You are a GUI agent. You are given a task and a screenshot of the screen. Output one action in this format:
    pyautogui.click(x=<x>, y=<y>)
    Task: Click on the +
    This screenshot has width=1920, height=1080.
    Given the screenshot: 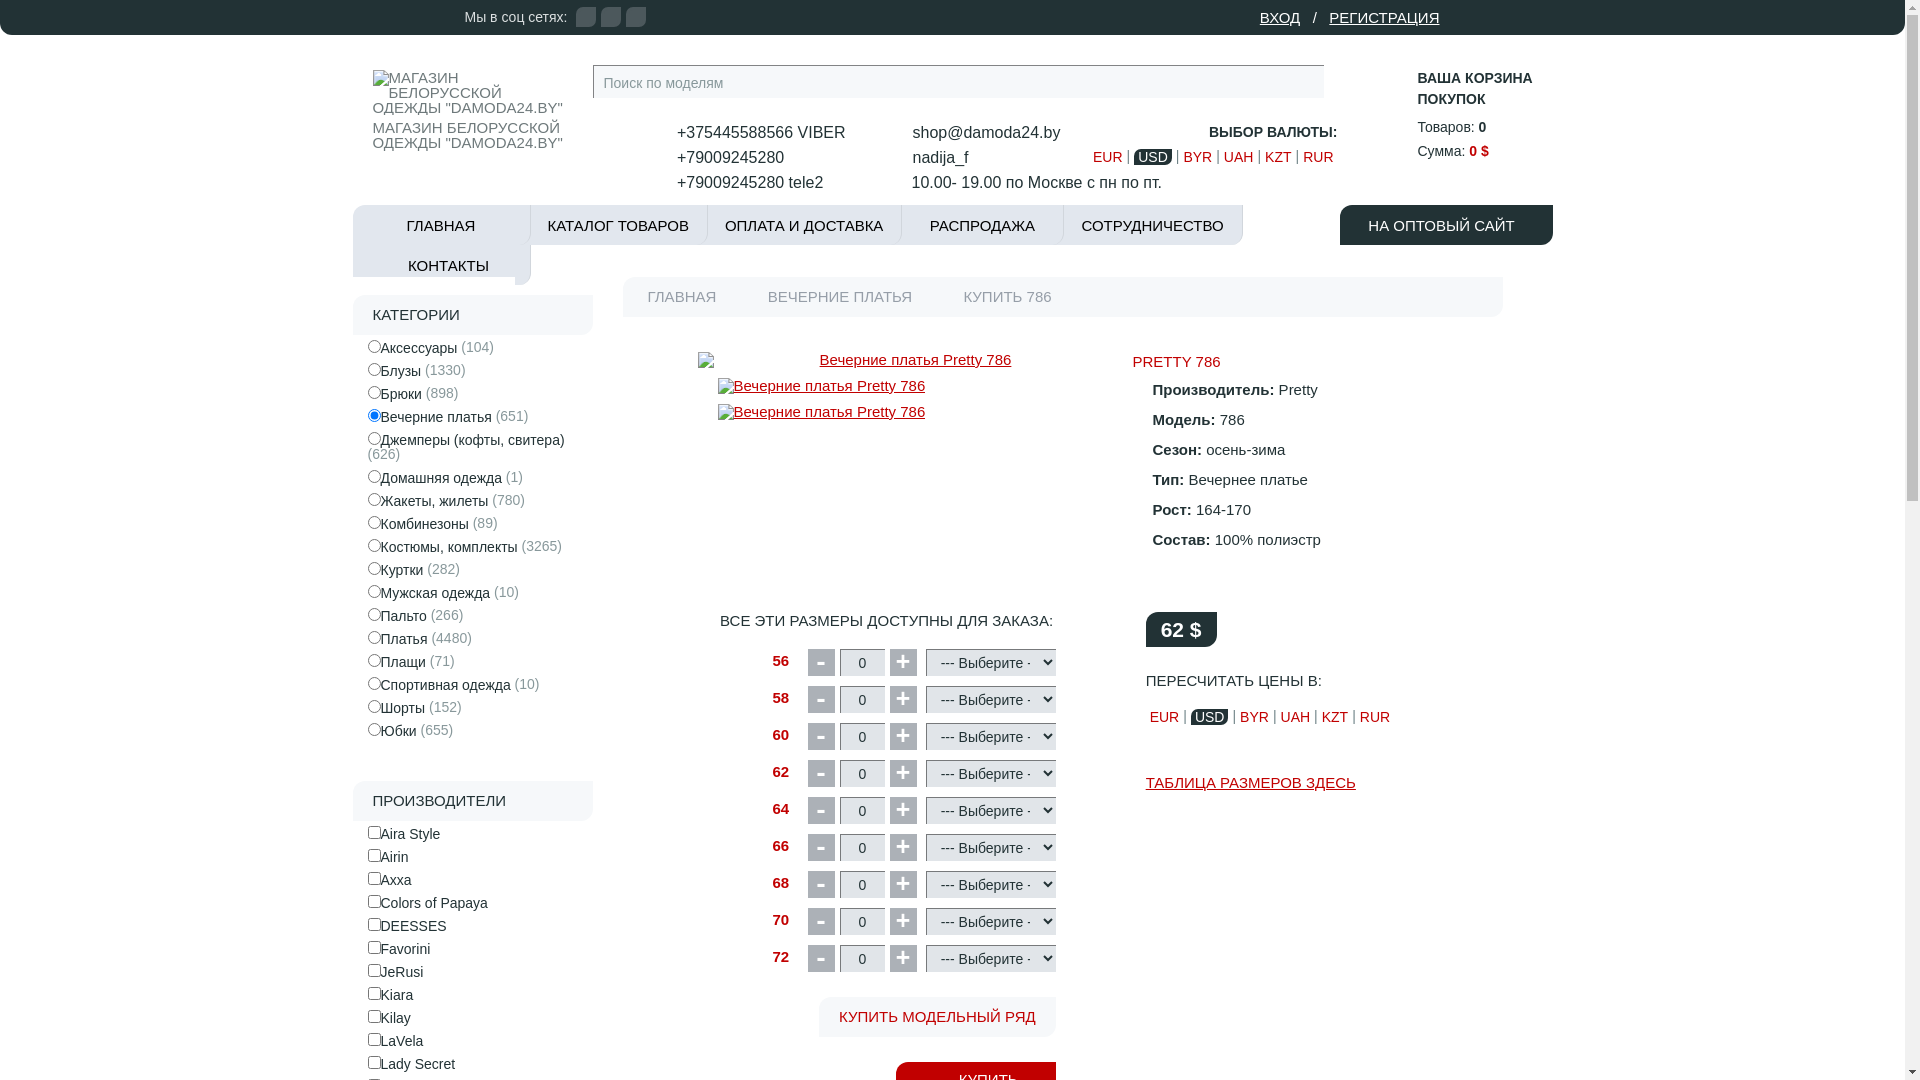 What is the action you would take?
    pyautogui.click(x=904, y=736)
    